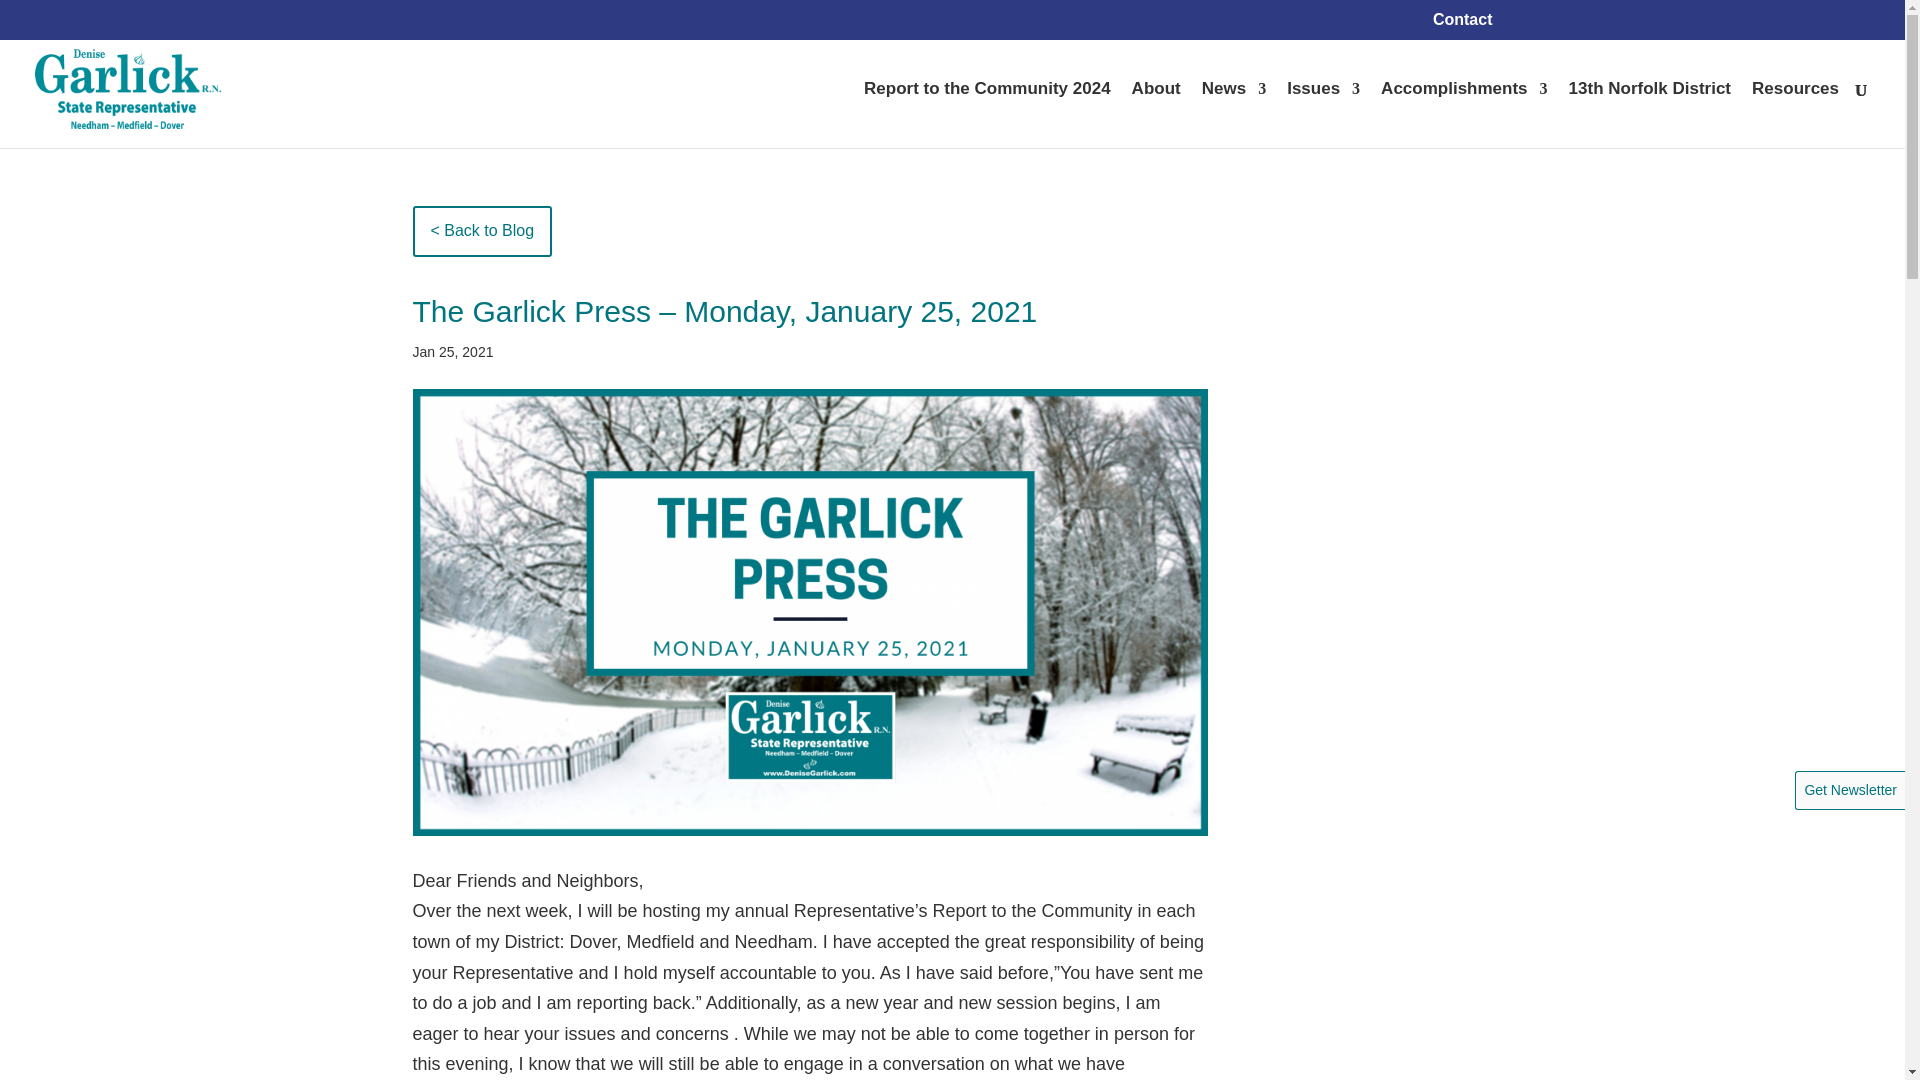 The height and width of the screenshot is (1080, 1920). What do you see at coordinates (1464, 114) in the screenshot?
I see `Accomplishments` at bounding box center [1464, 114].